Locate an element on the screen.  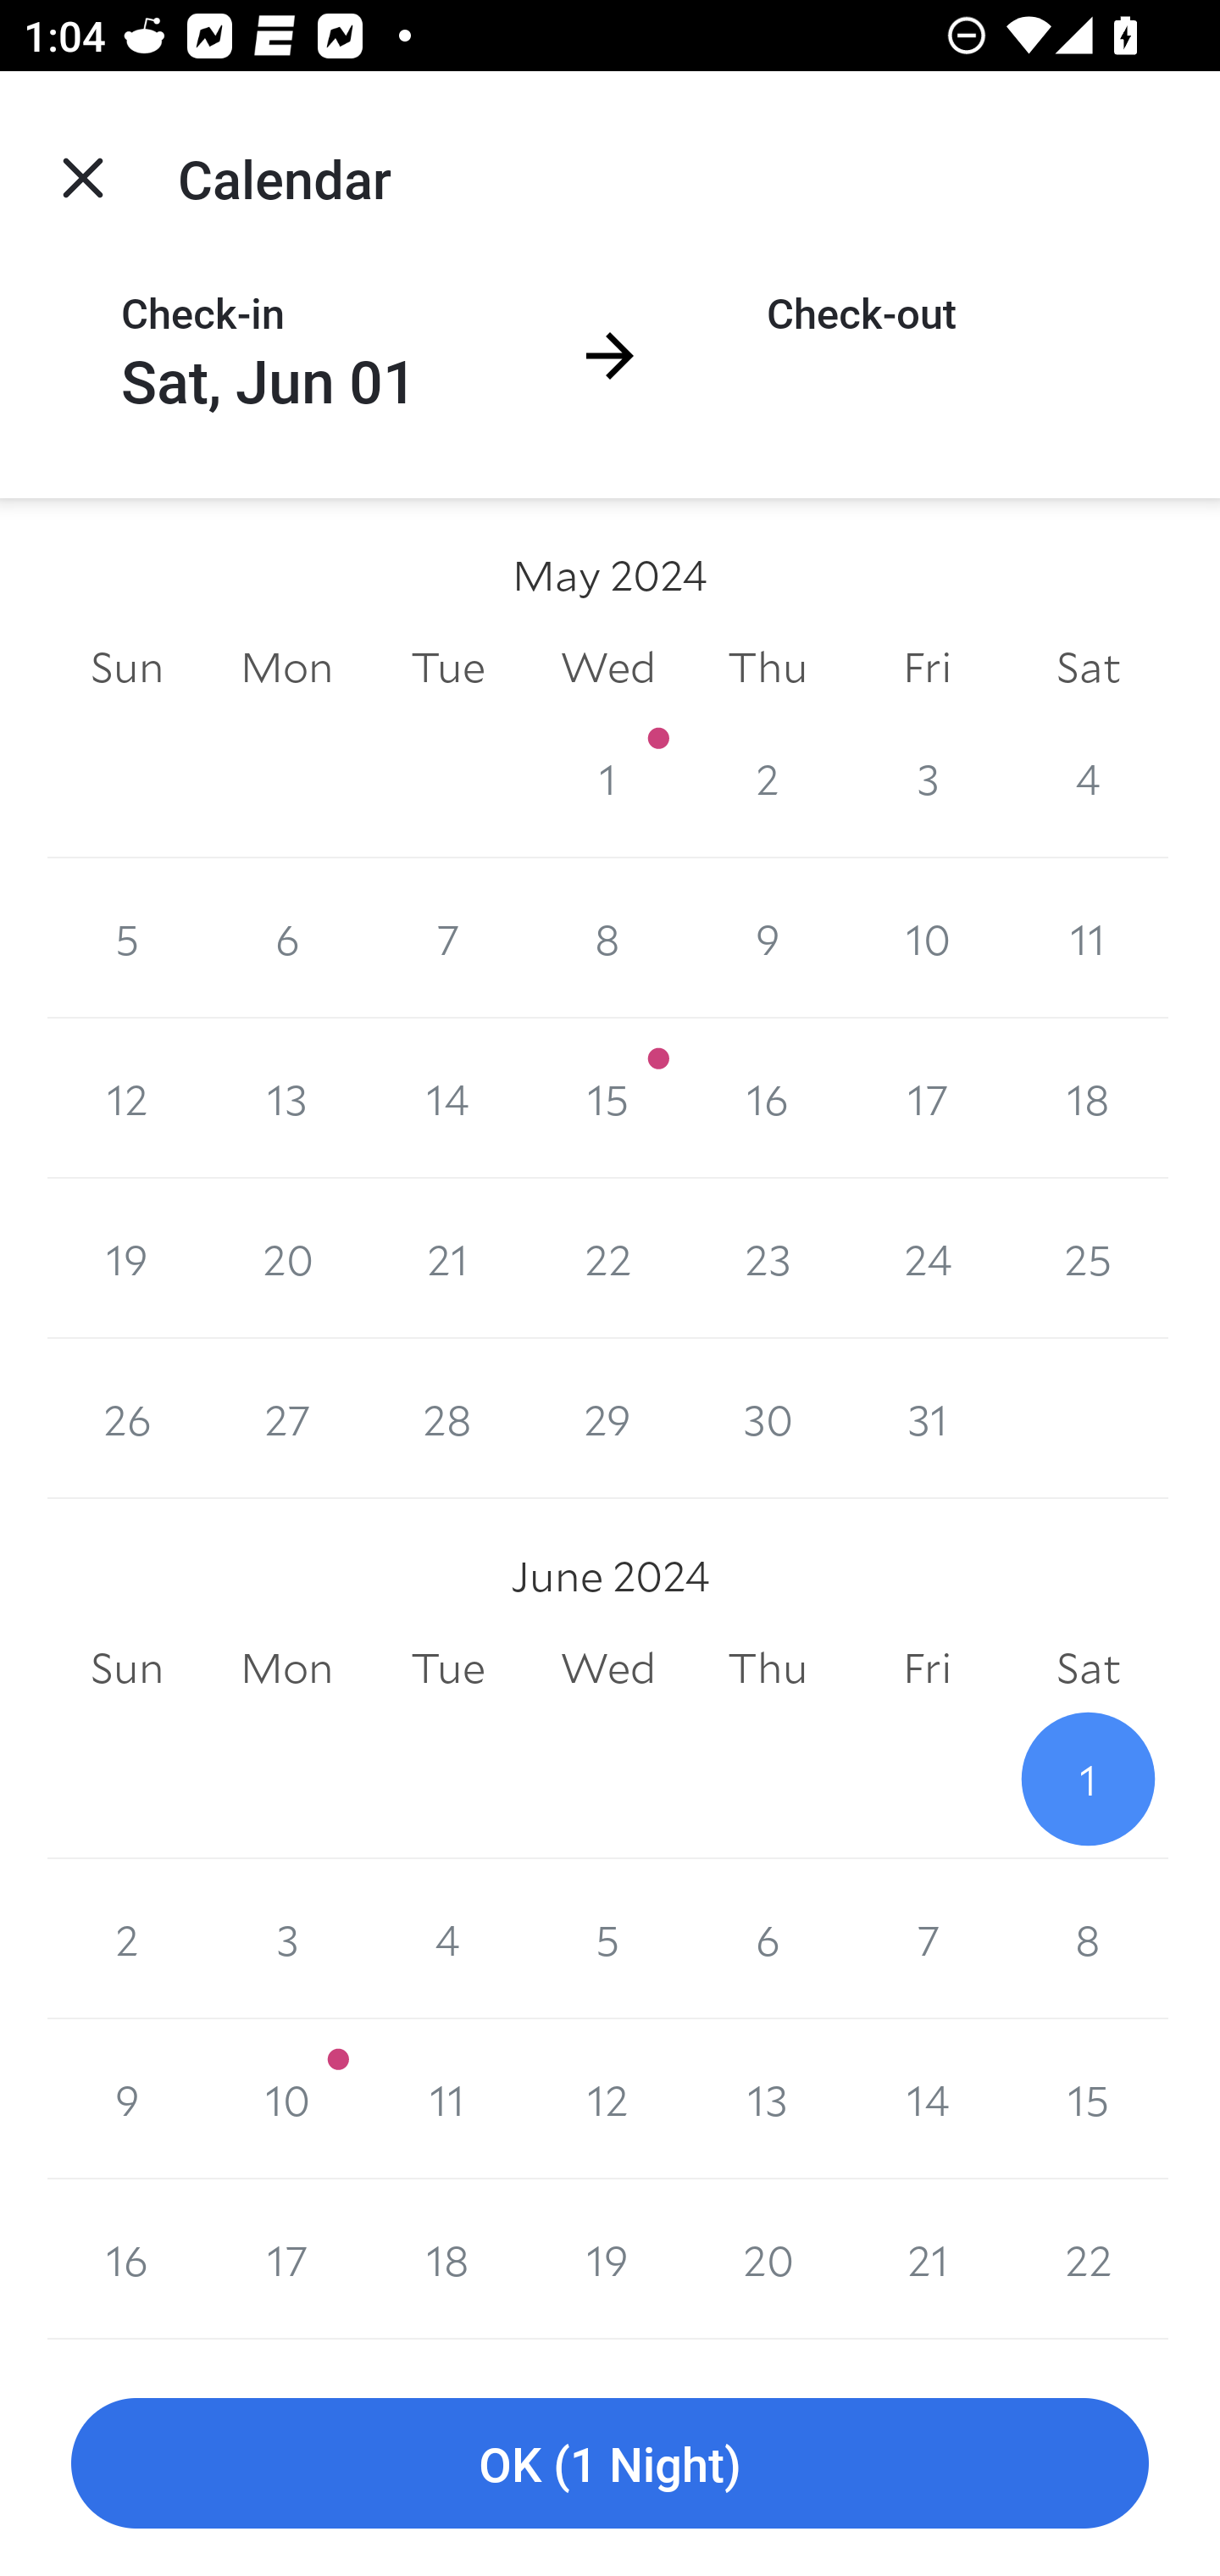
10 10 June 2024 is located at coordinates (286, 2099).